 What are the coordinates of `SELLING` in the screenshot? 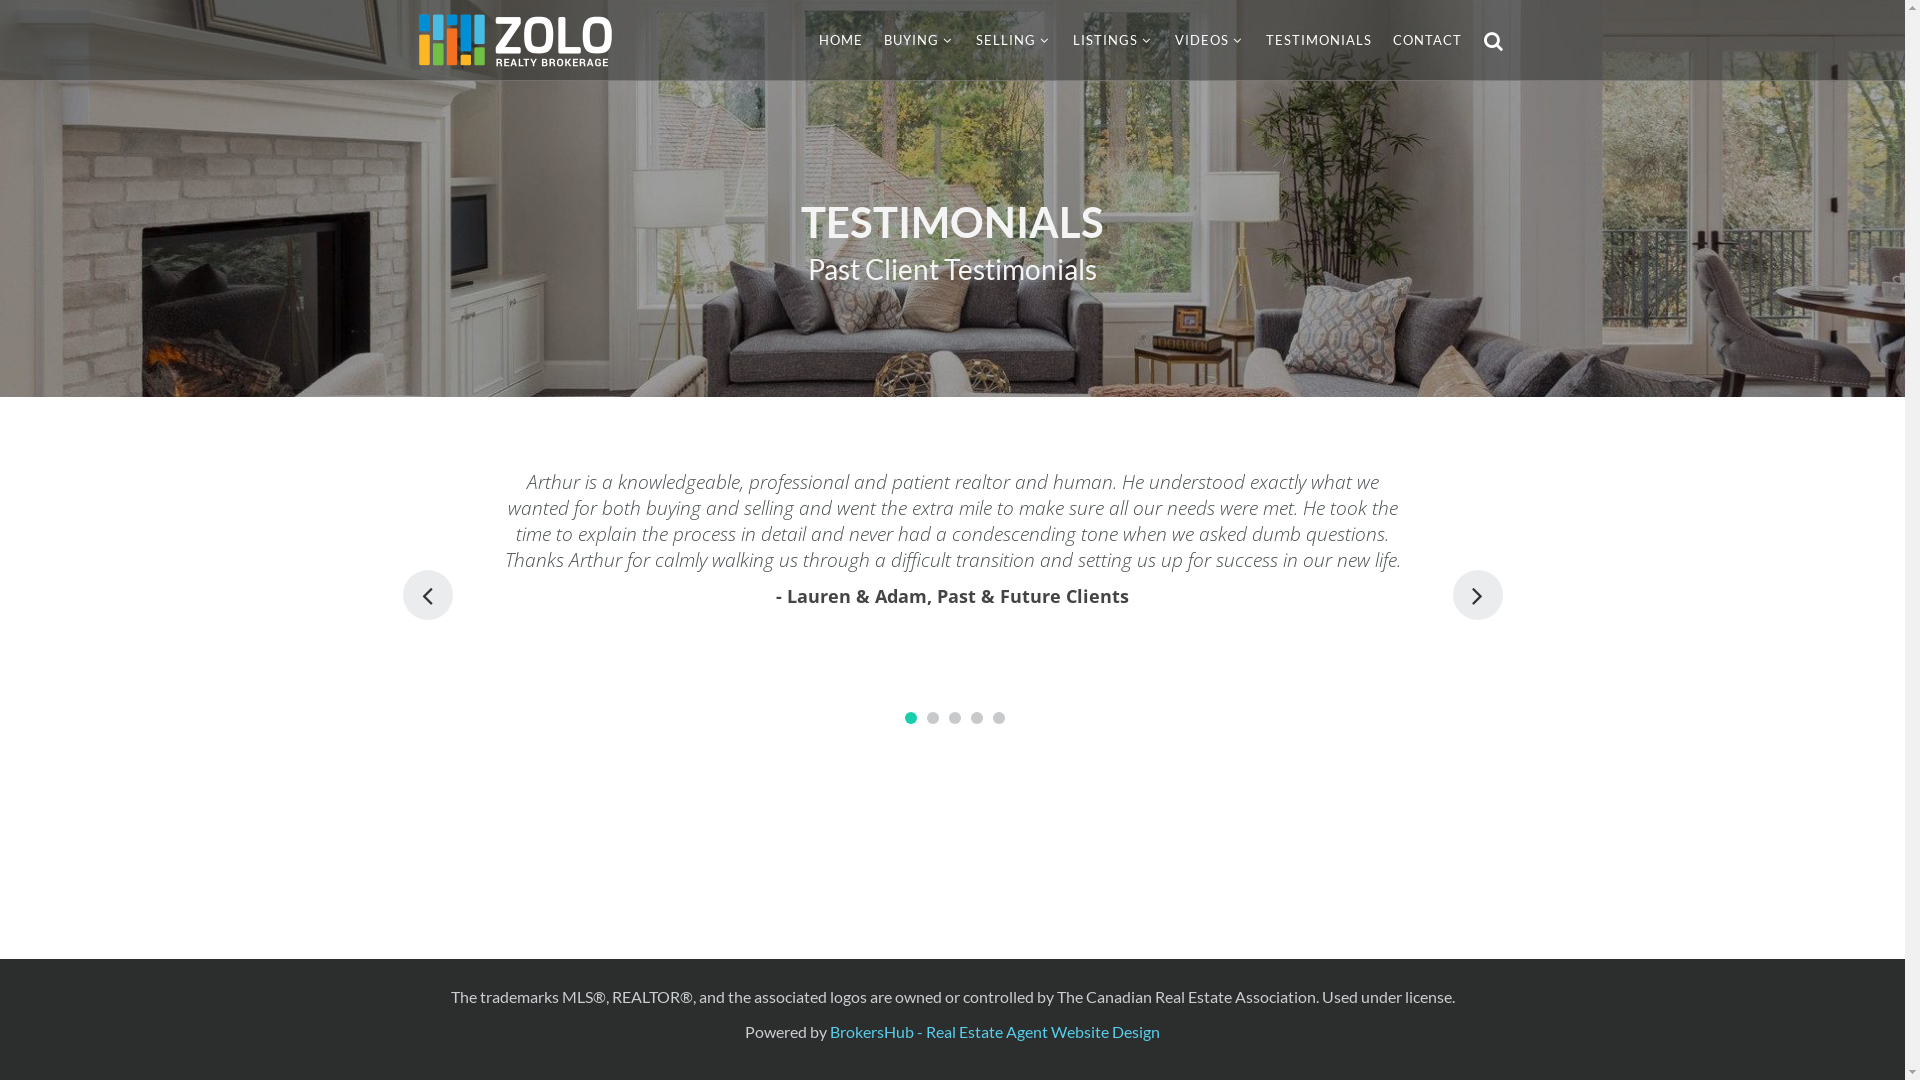 It's located at (1014, 40).